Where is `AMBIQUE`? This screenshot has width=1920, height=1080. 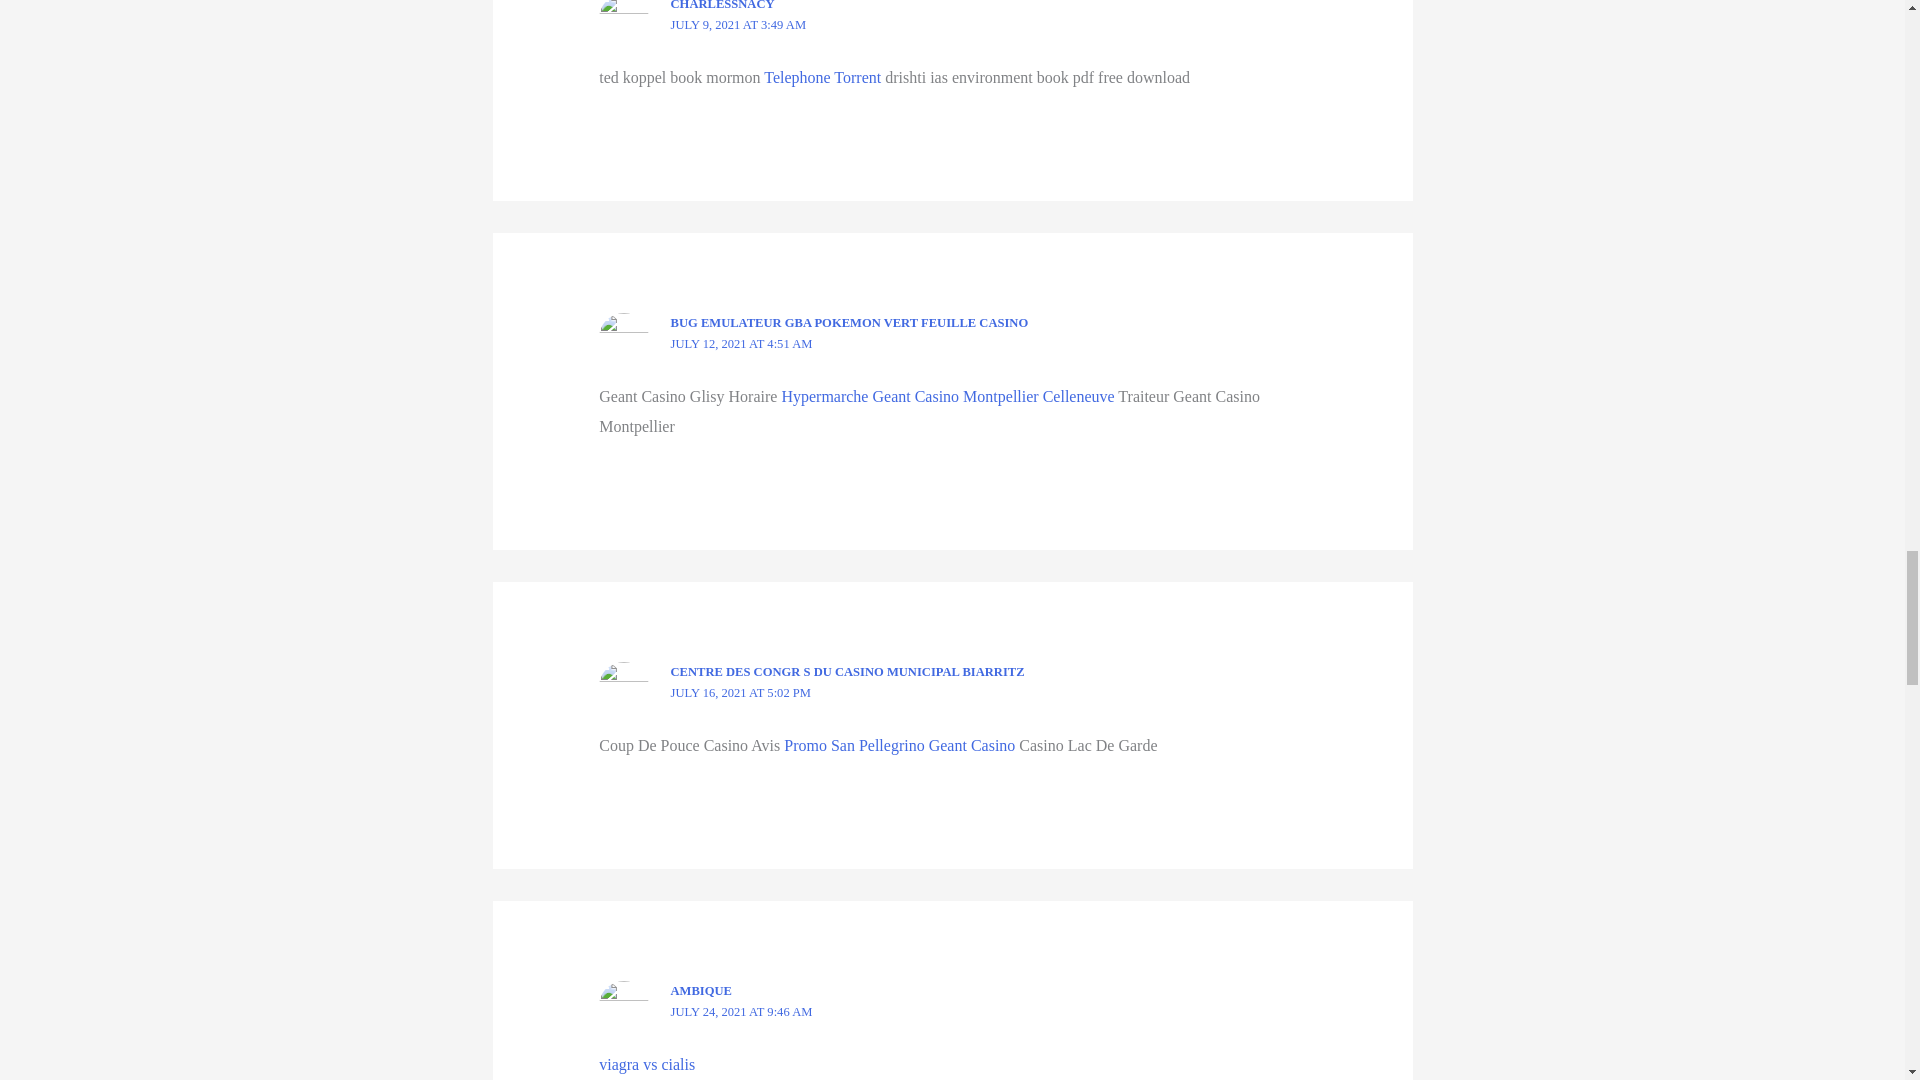 AMBIQUE is located at coordinates (700, 990).